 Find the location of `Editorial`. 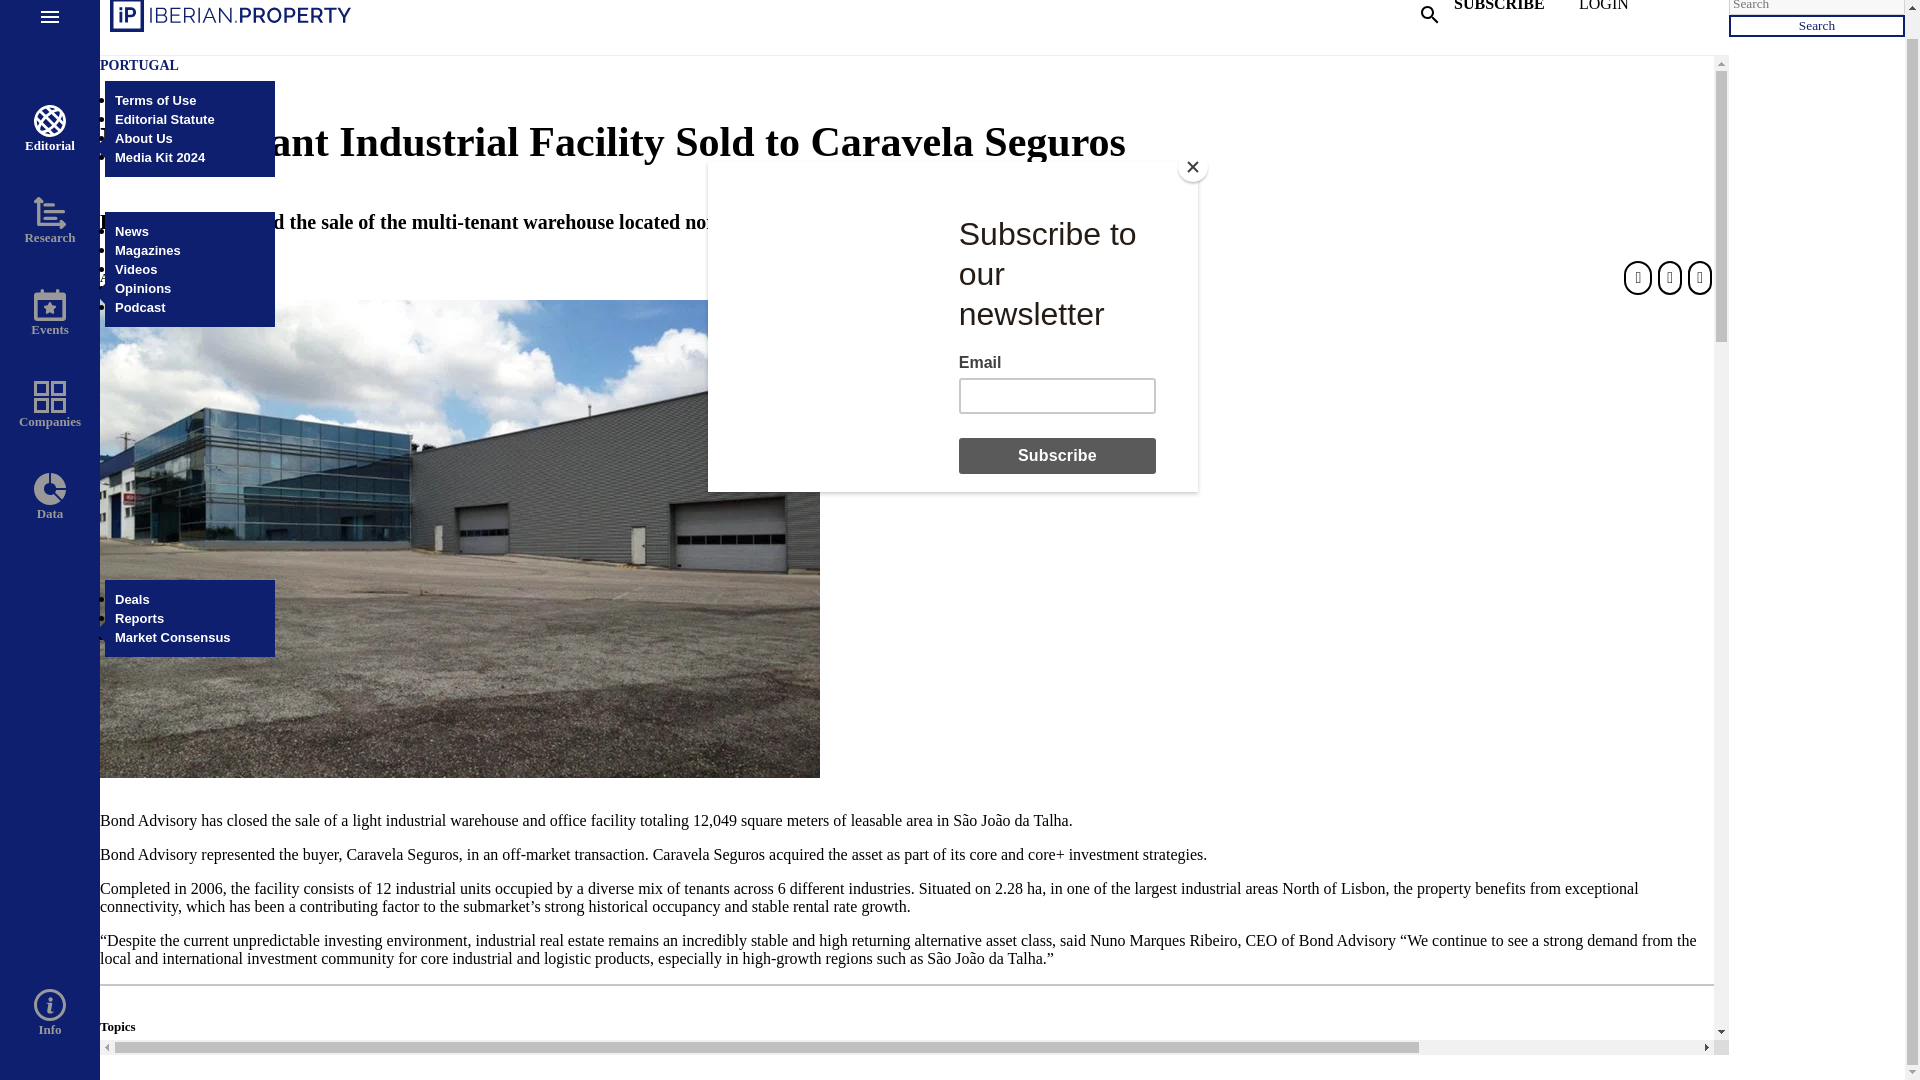

Editorial is located at coordinates (50, 129).